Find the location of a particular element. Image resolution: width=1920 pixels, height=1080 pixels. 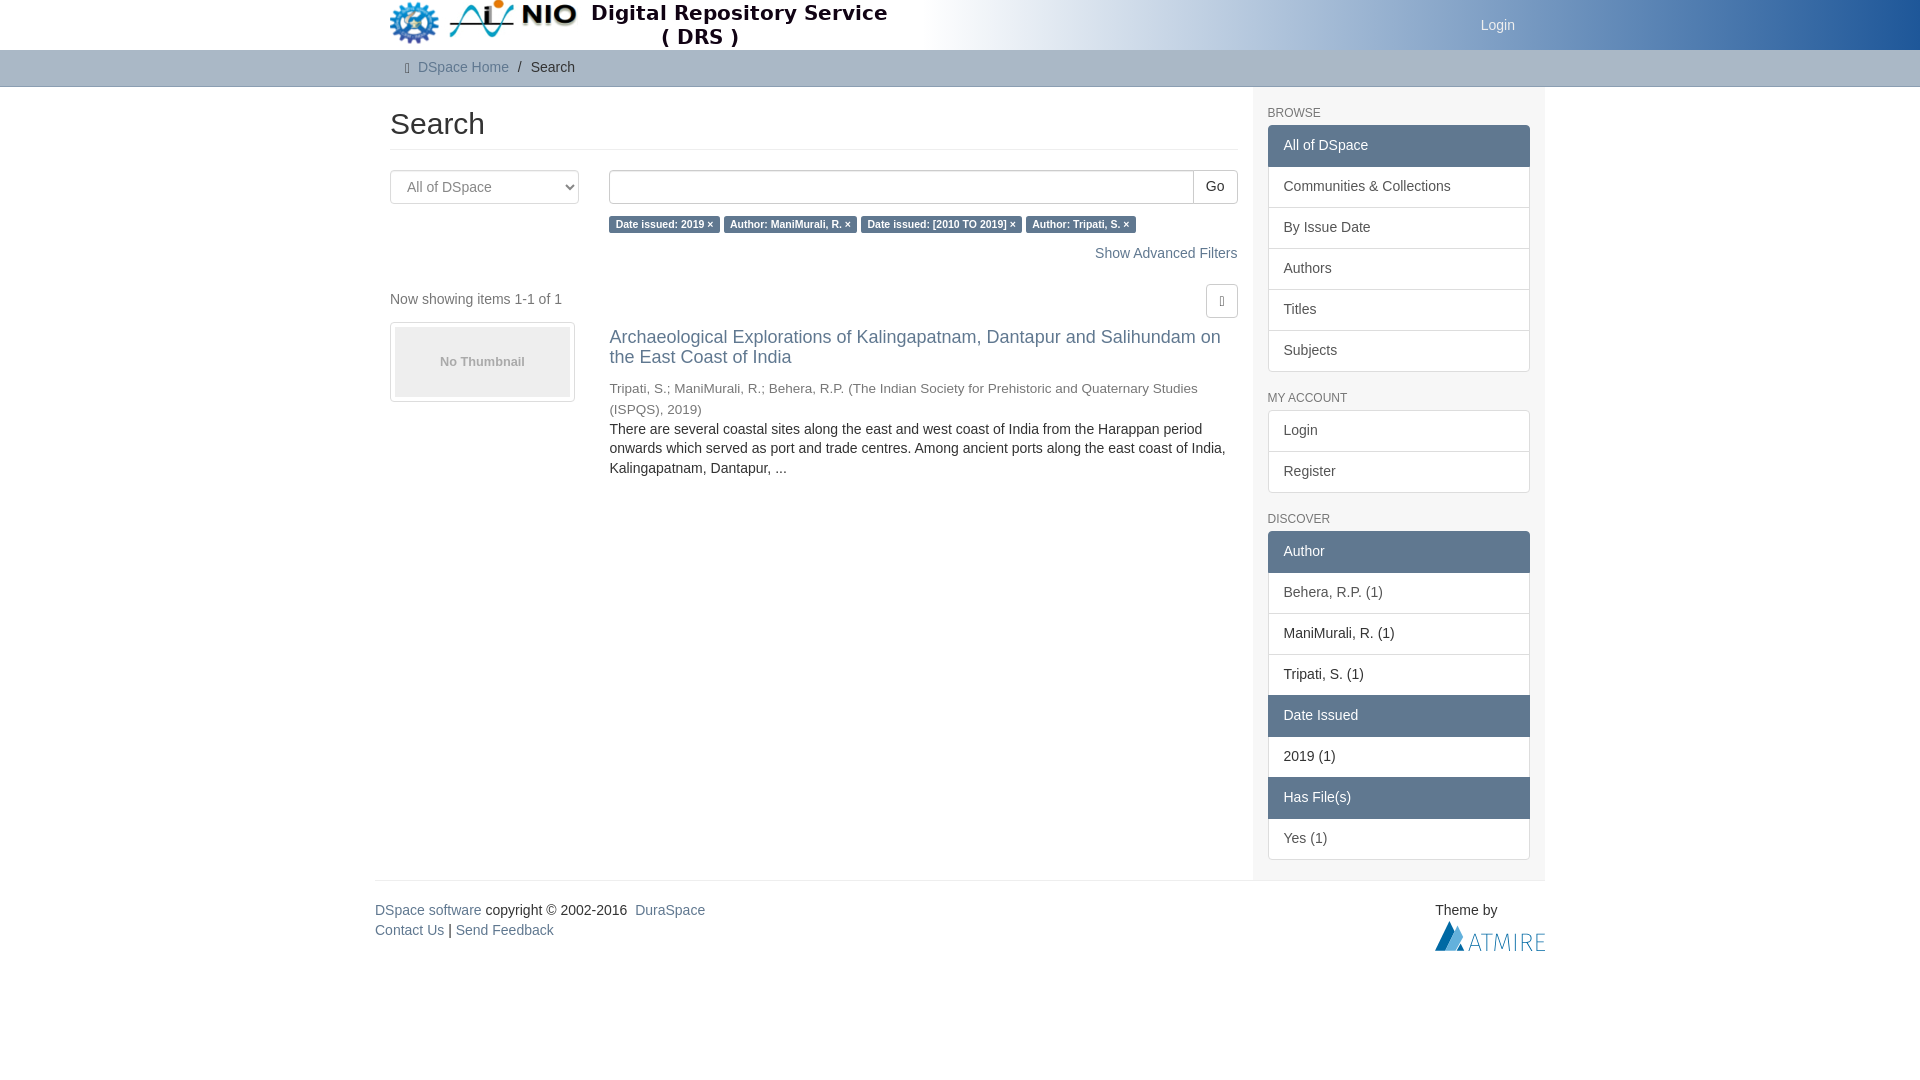

DSpace Home is located at coordinates (463, 66).